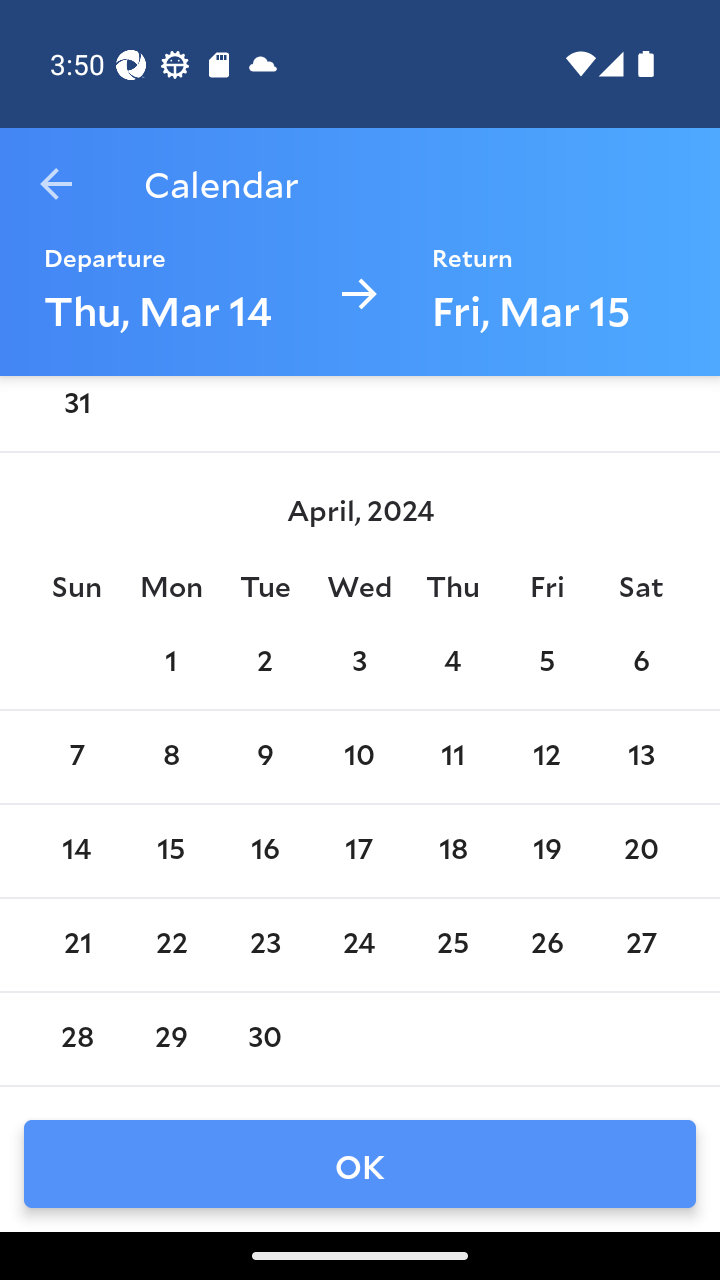 This screenshot has width=720, height=1280. What do you see at coordinates (641, 662) in the screenshot?
I see `6` at bounding box center [641, 662].